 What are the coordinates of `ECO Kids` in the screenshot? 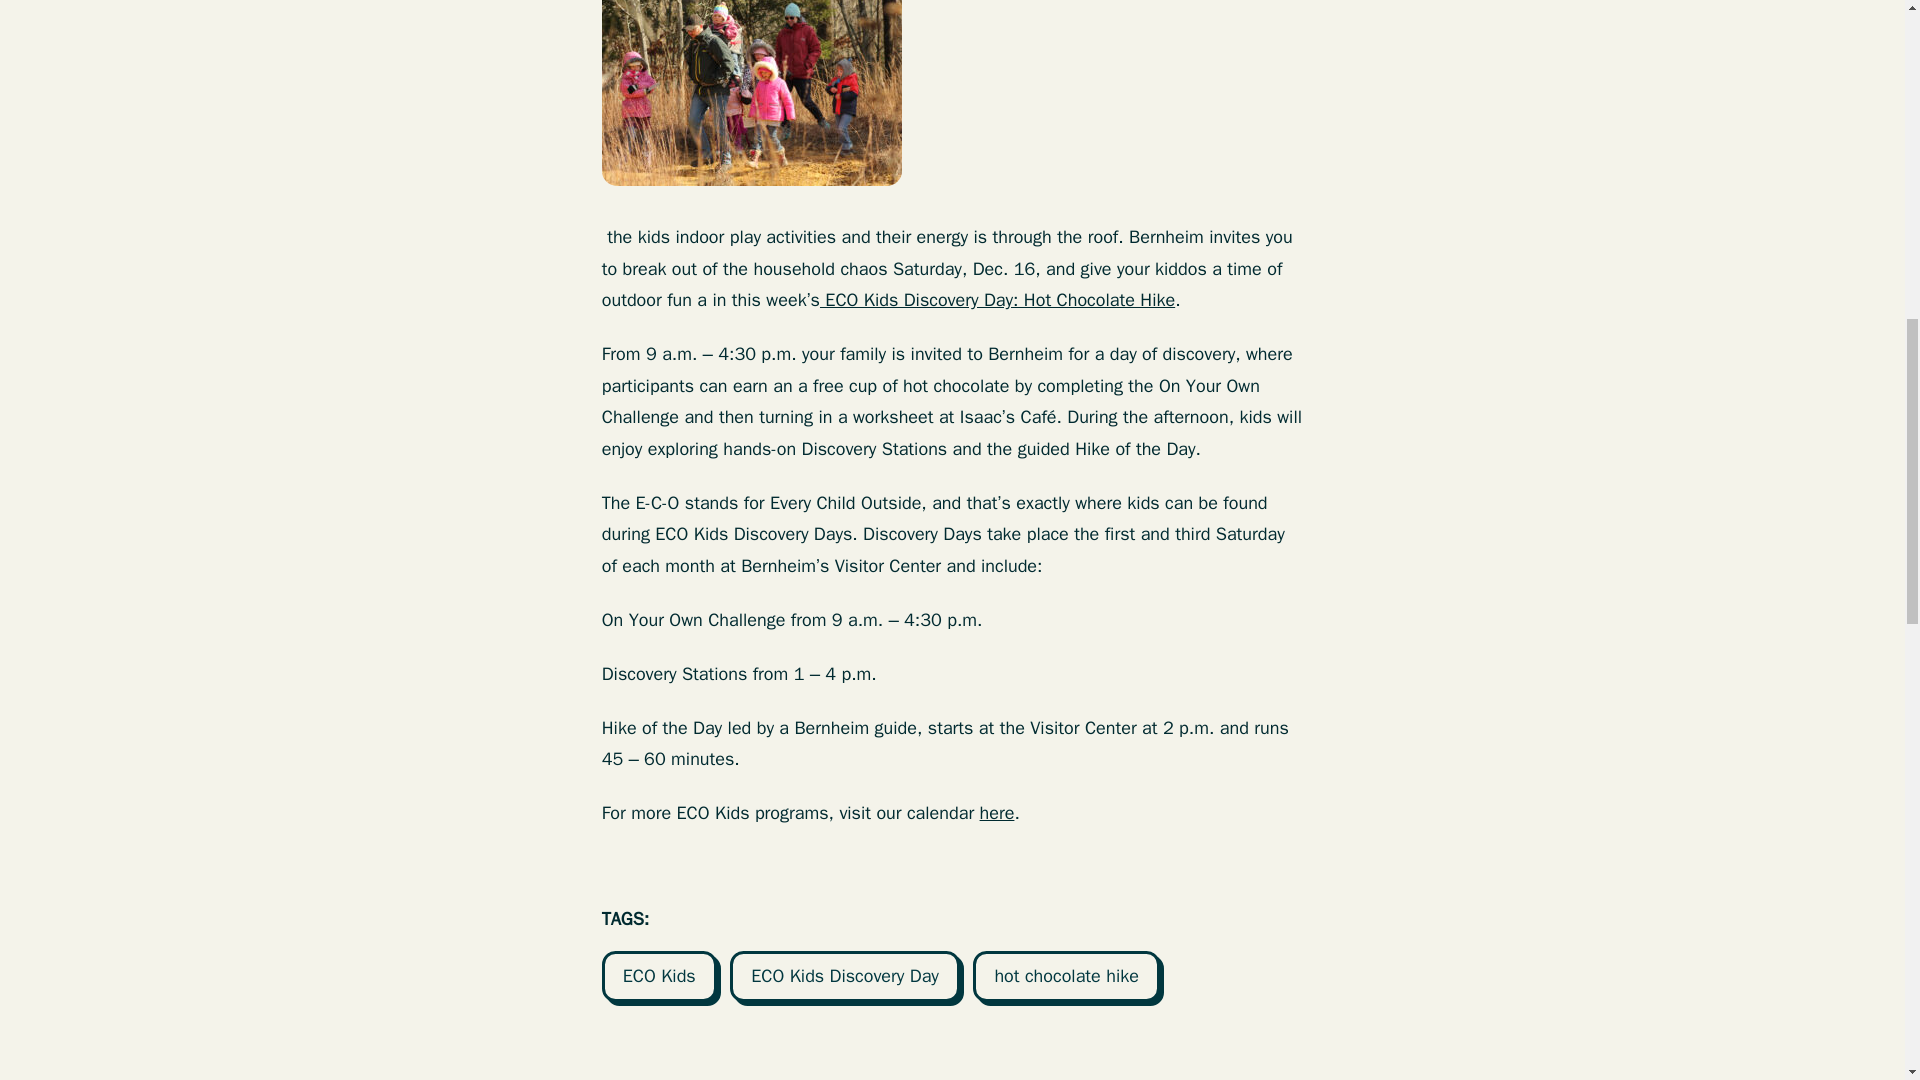 It's located at (659, 976).